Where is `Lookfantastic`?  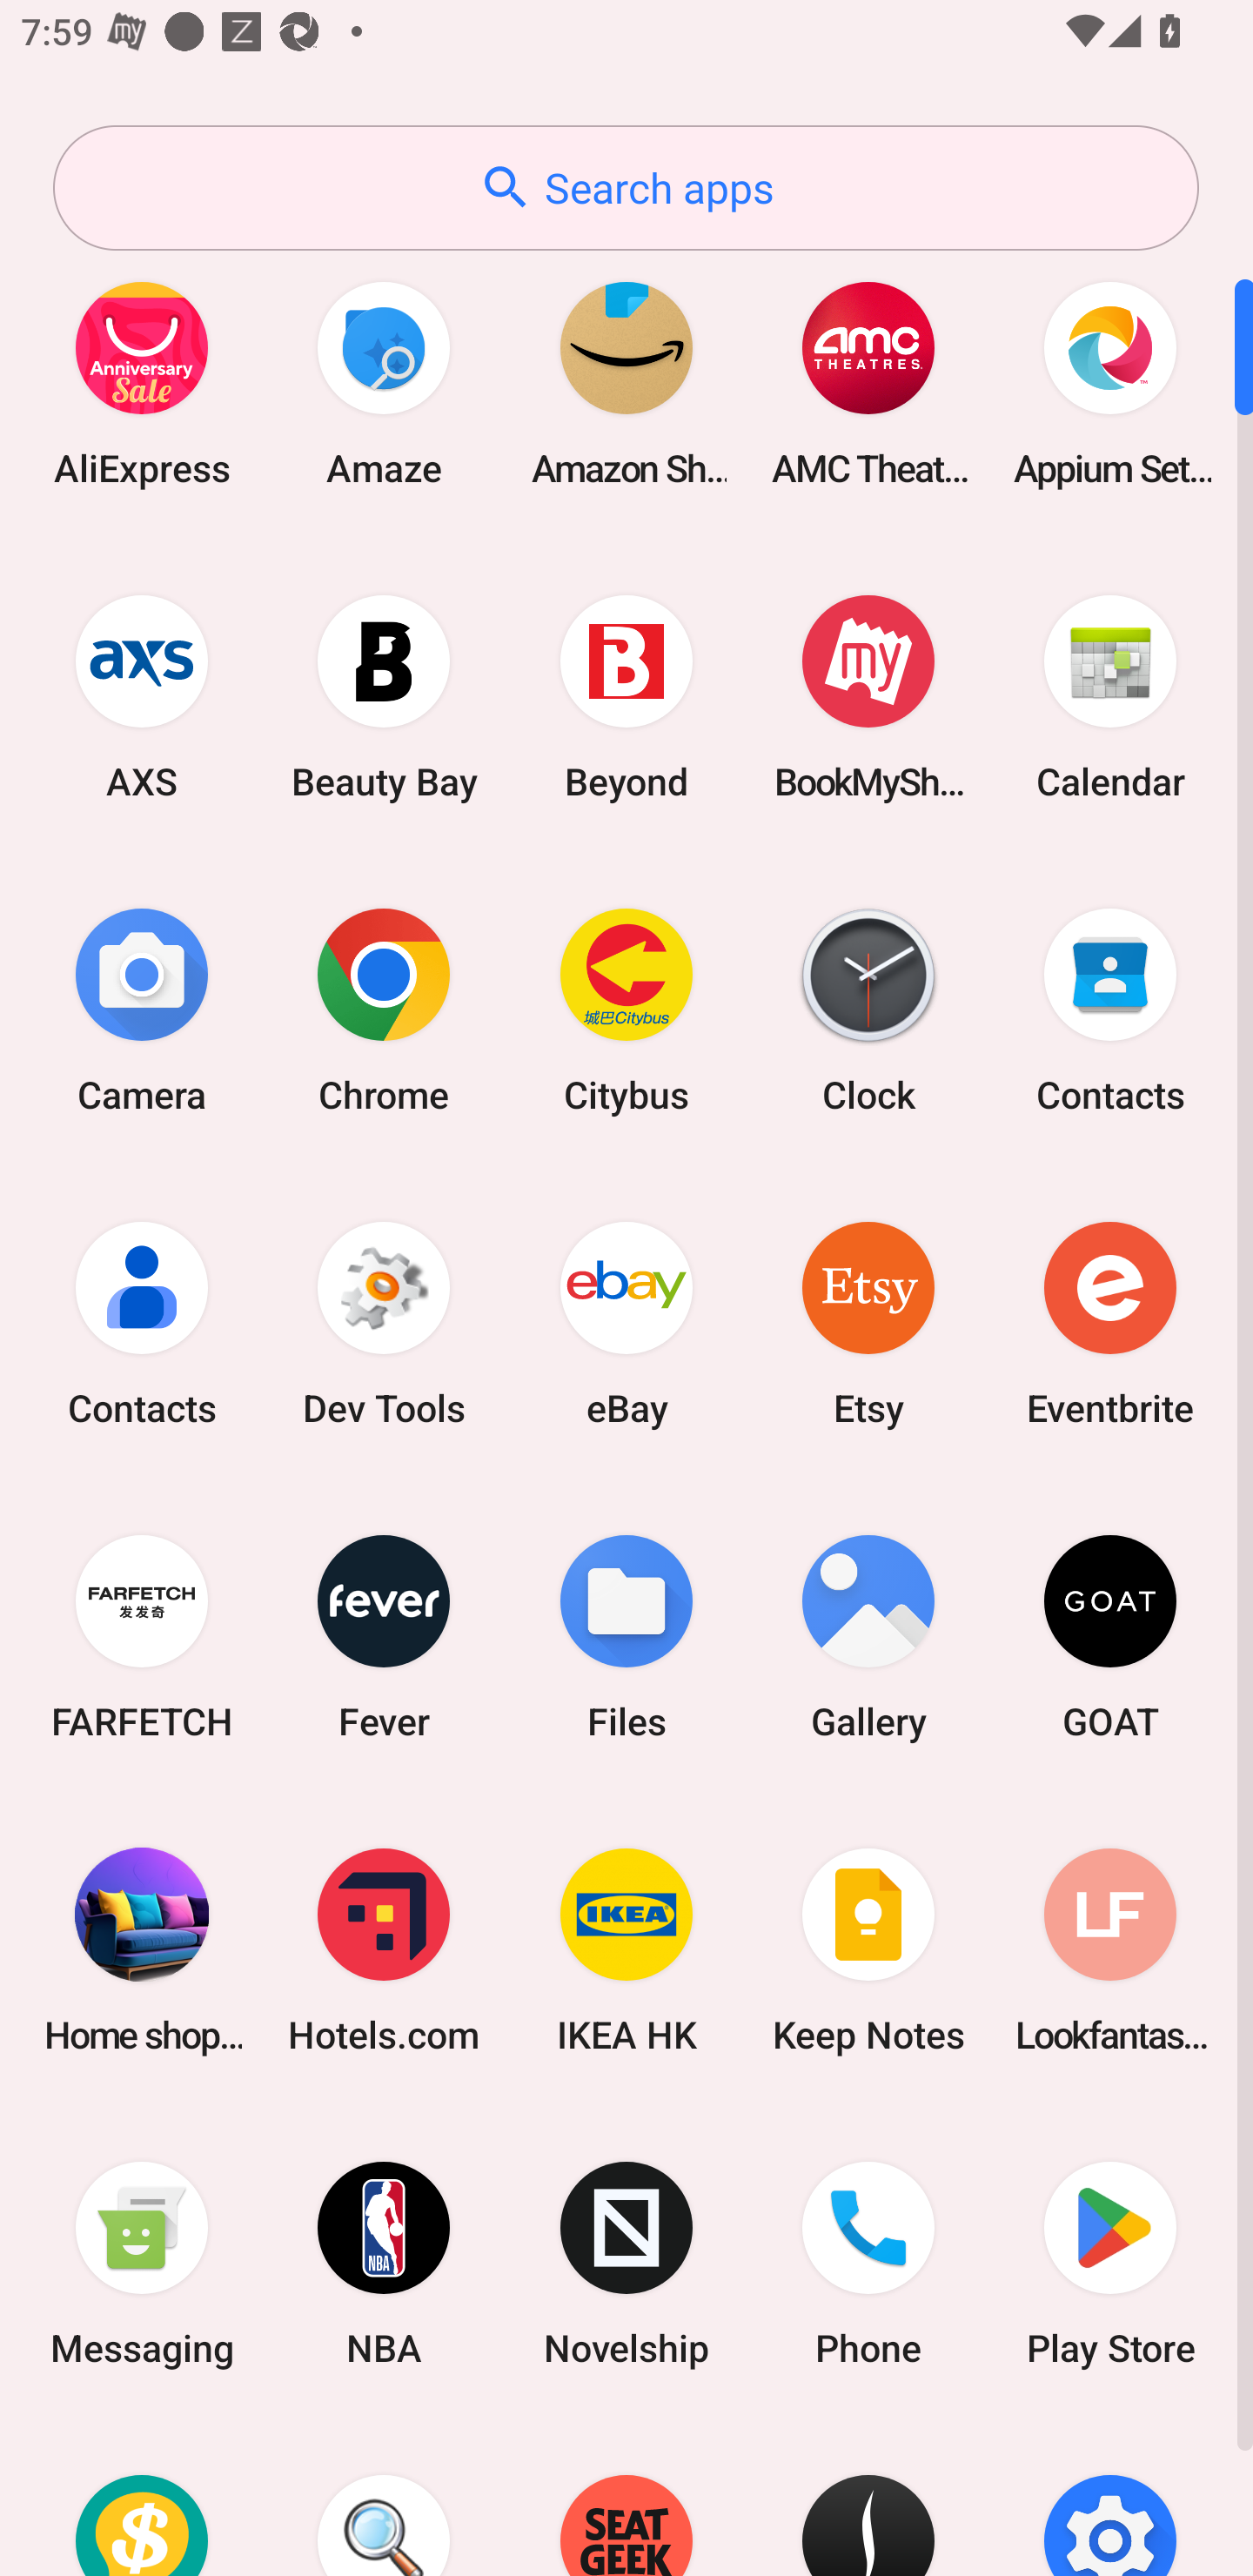
Lookfantastic is located at coordinates (1110, 1949).